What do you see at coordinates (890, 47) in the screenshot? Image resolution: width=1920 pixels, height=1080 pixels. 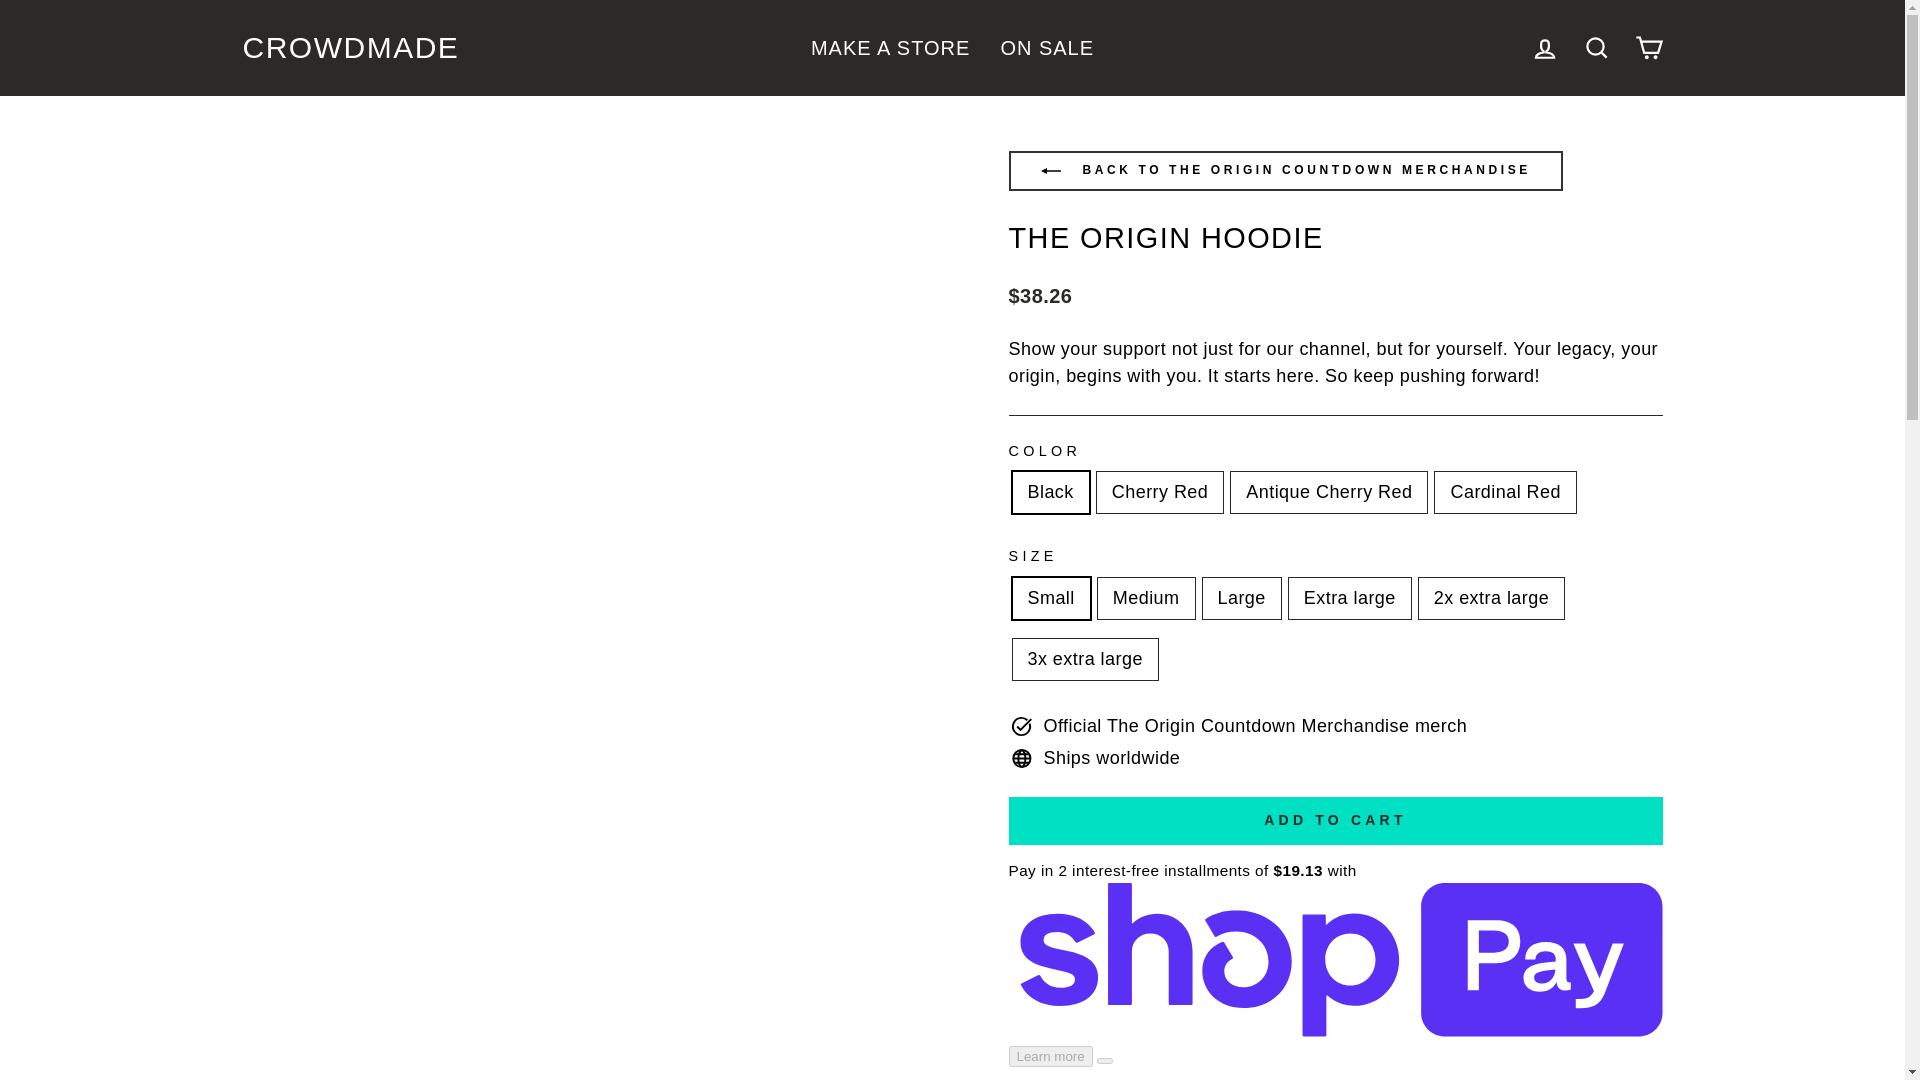 I see `MAKE A STORE` at bounding box center [890, 47].